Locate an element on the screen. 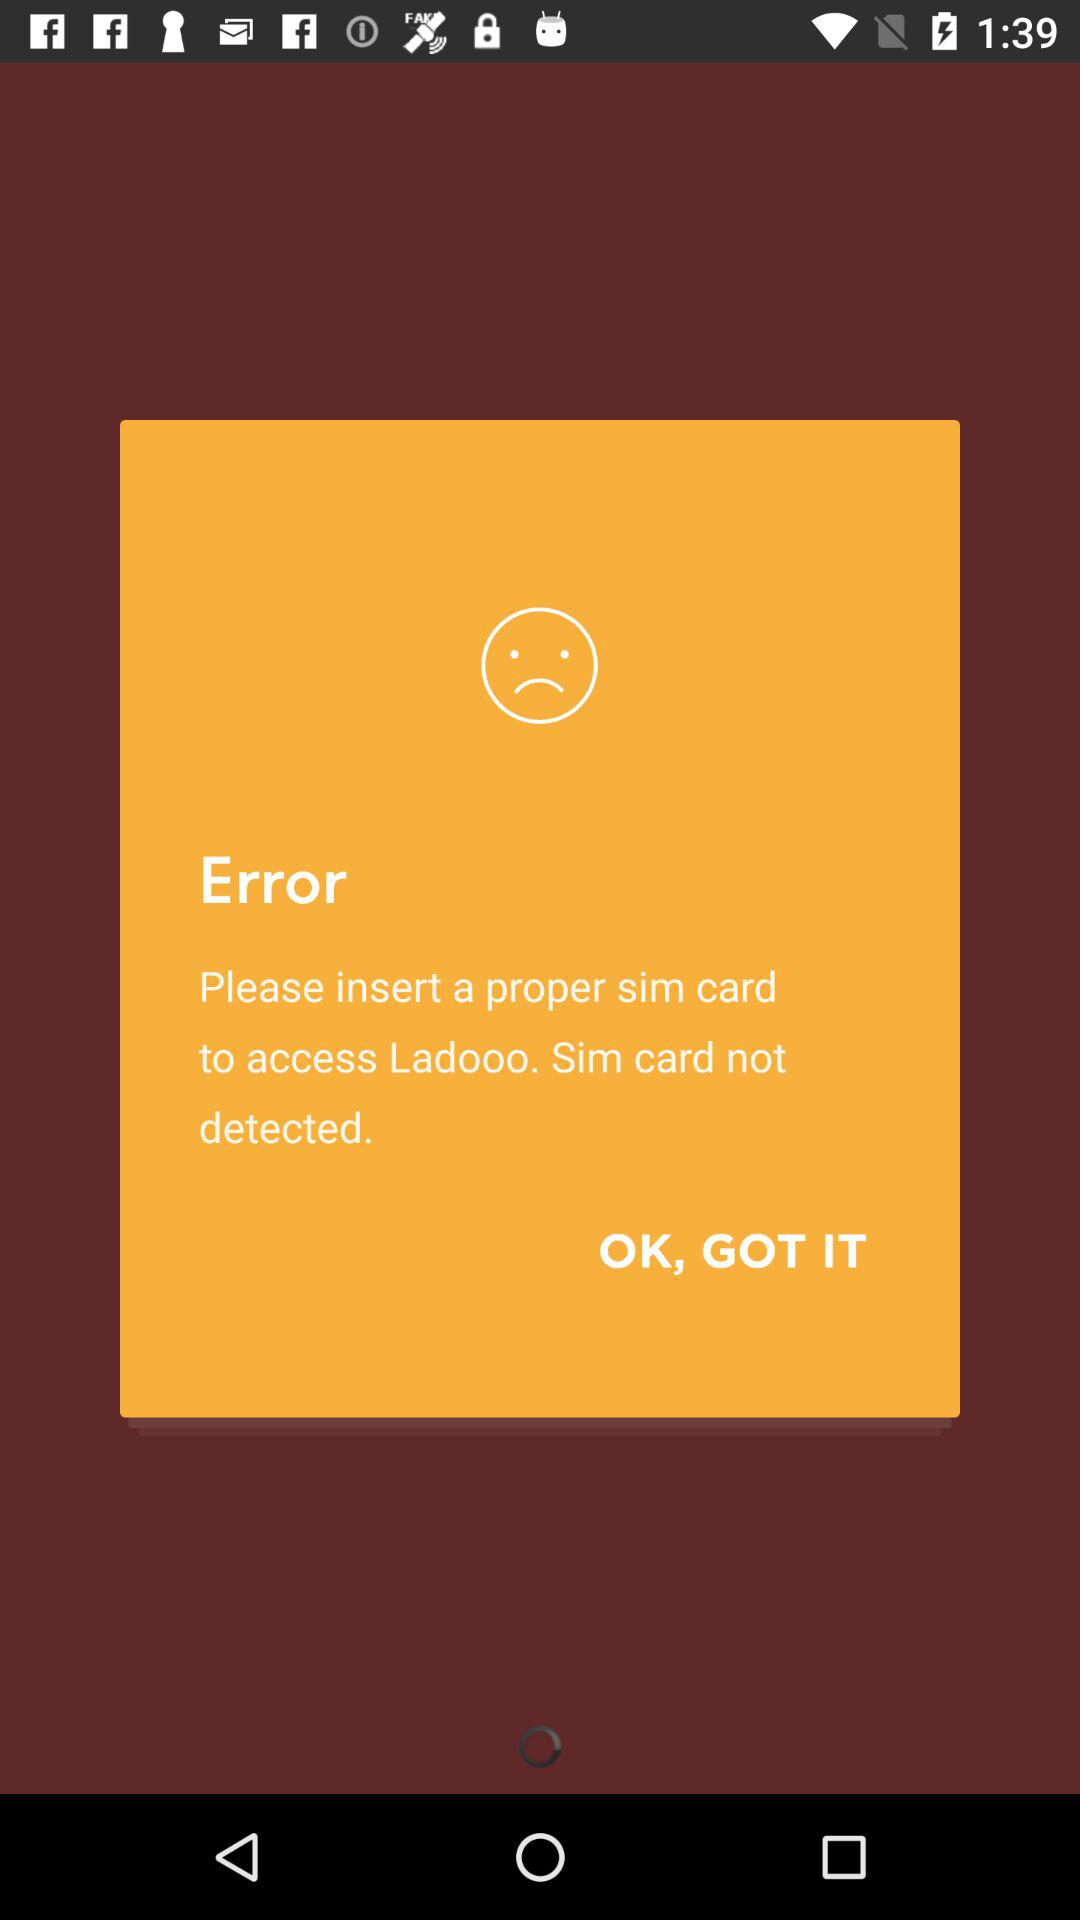 The height and width of the screenshot is (1920, 1080). launch the icon below the please insert a is located at coordinates (704, 1250).